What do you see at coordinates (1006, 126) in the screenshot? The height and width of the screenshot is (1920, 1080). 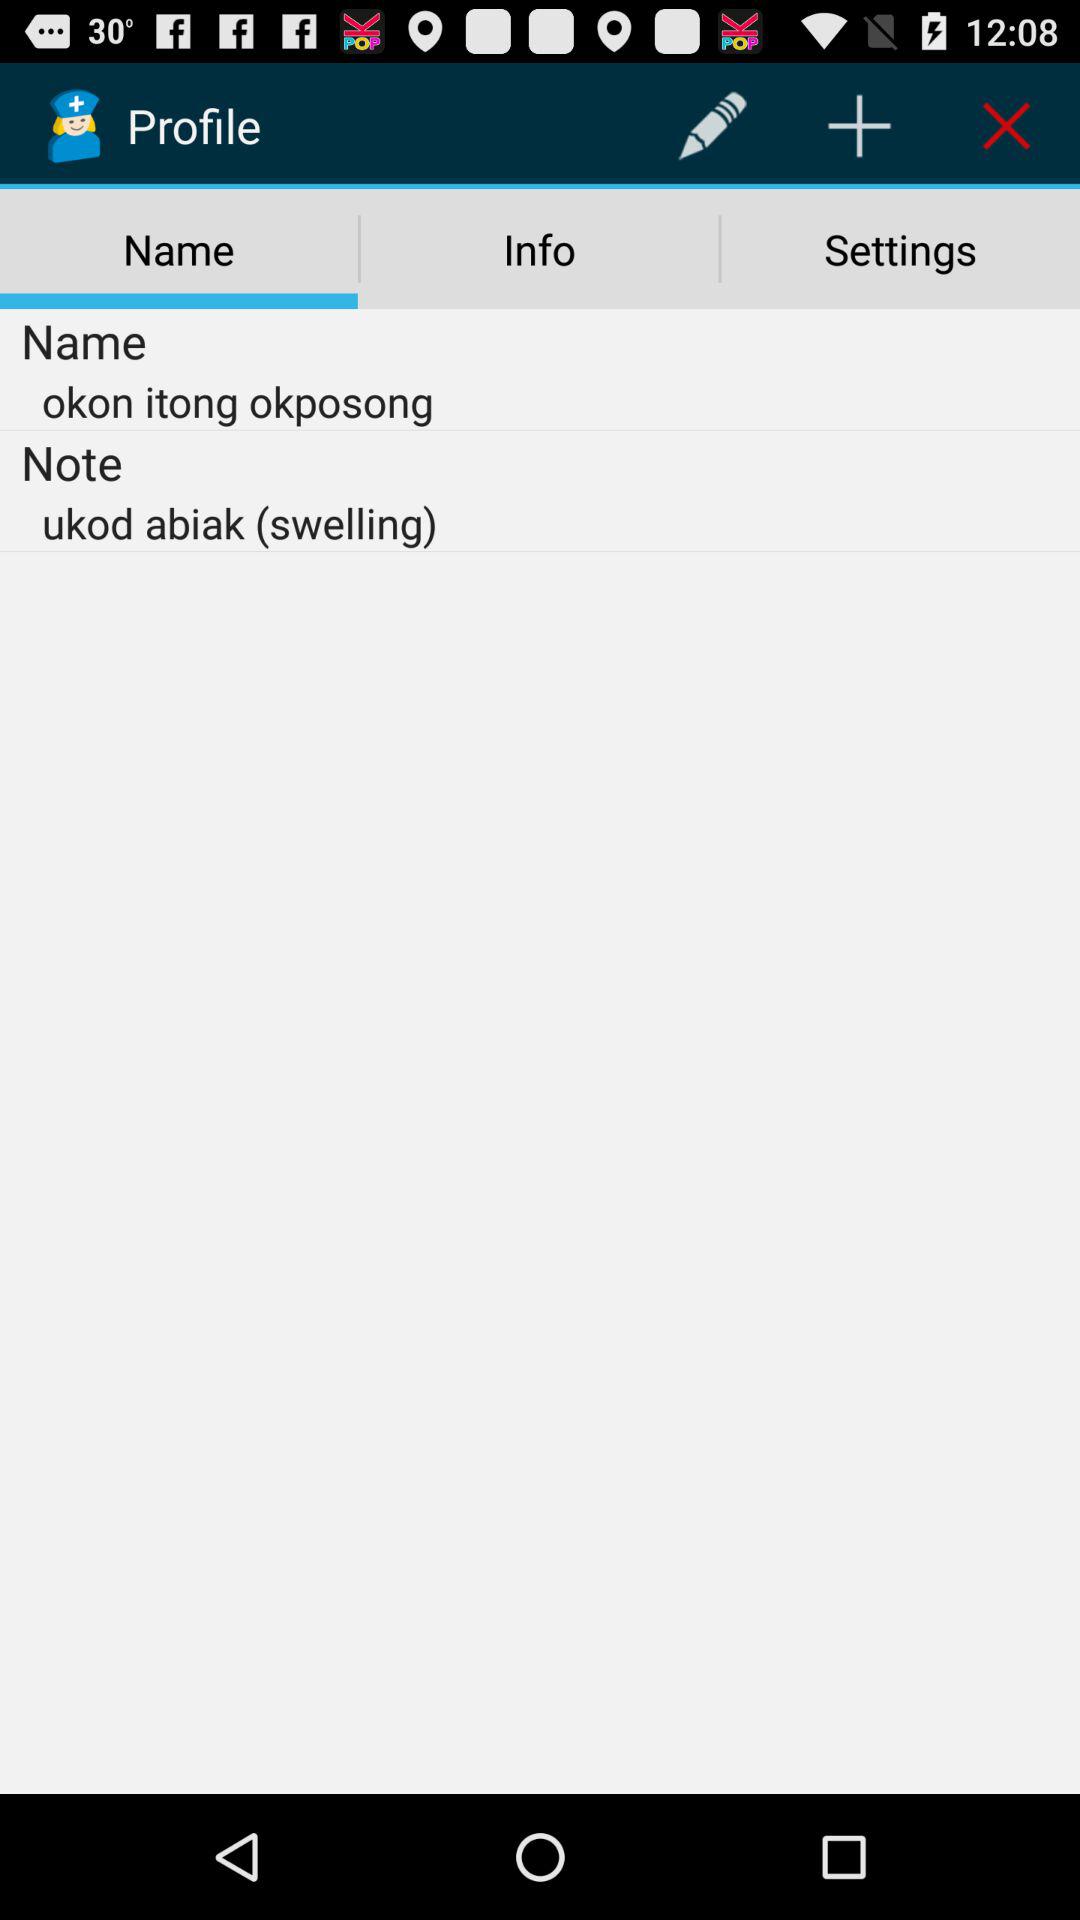 I see `choose the item above settings item` at bounding box center [1006, 126].